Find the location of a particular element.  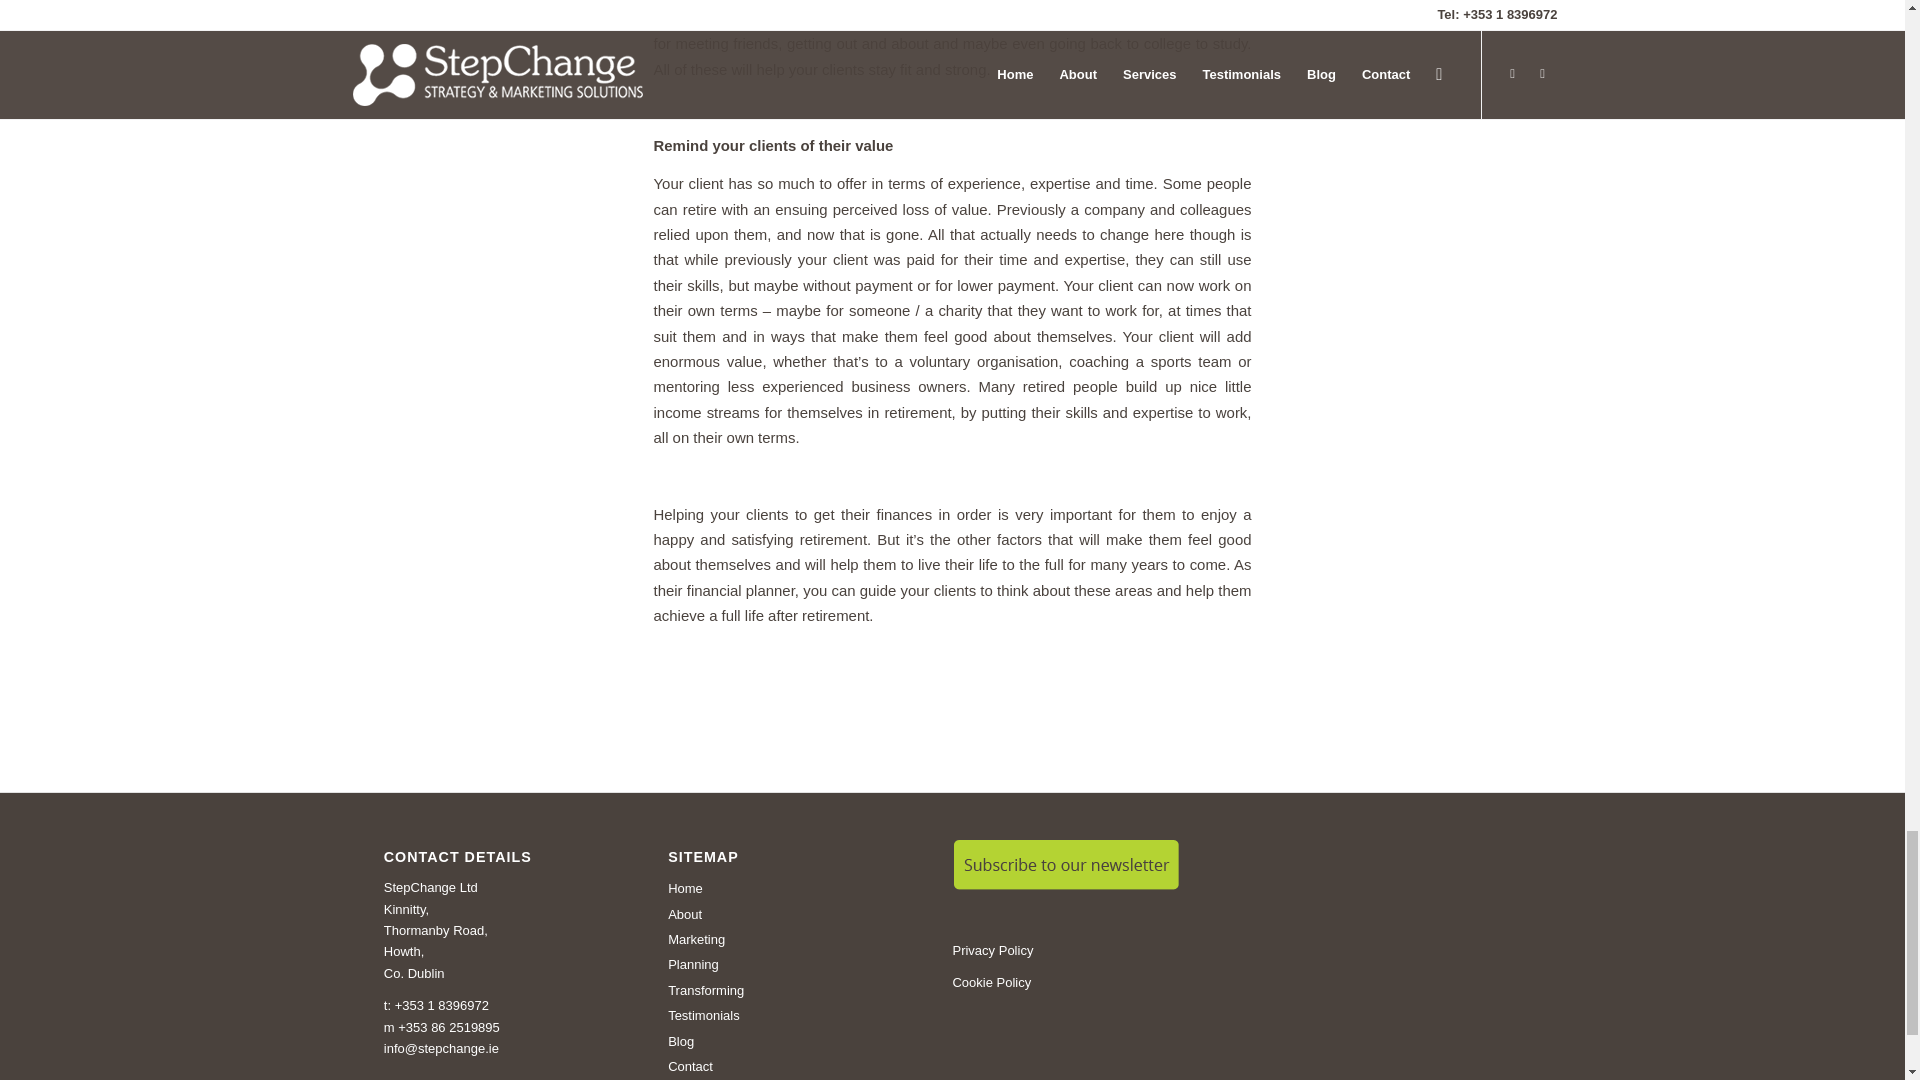

Planning is located at coordinates (792, 962).